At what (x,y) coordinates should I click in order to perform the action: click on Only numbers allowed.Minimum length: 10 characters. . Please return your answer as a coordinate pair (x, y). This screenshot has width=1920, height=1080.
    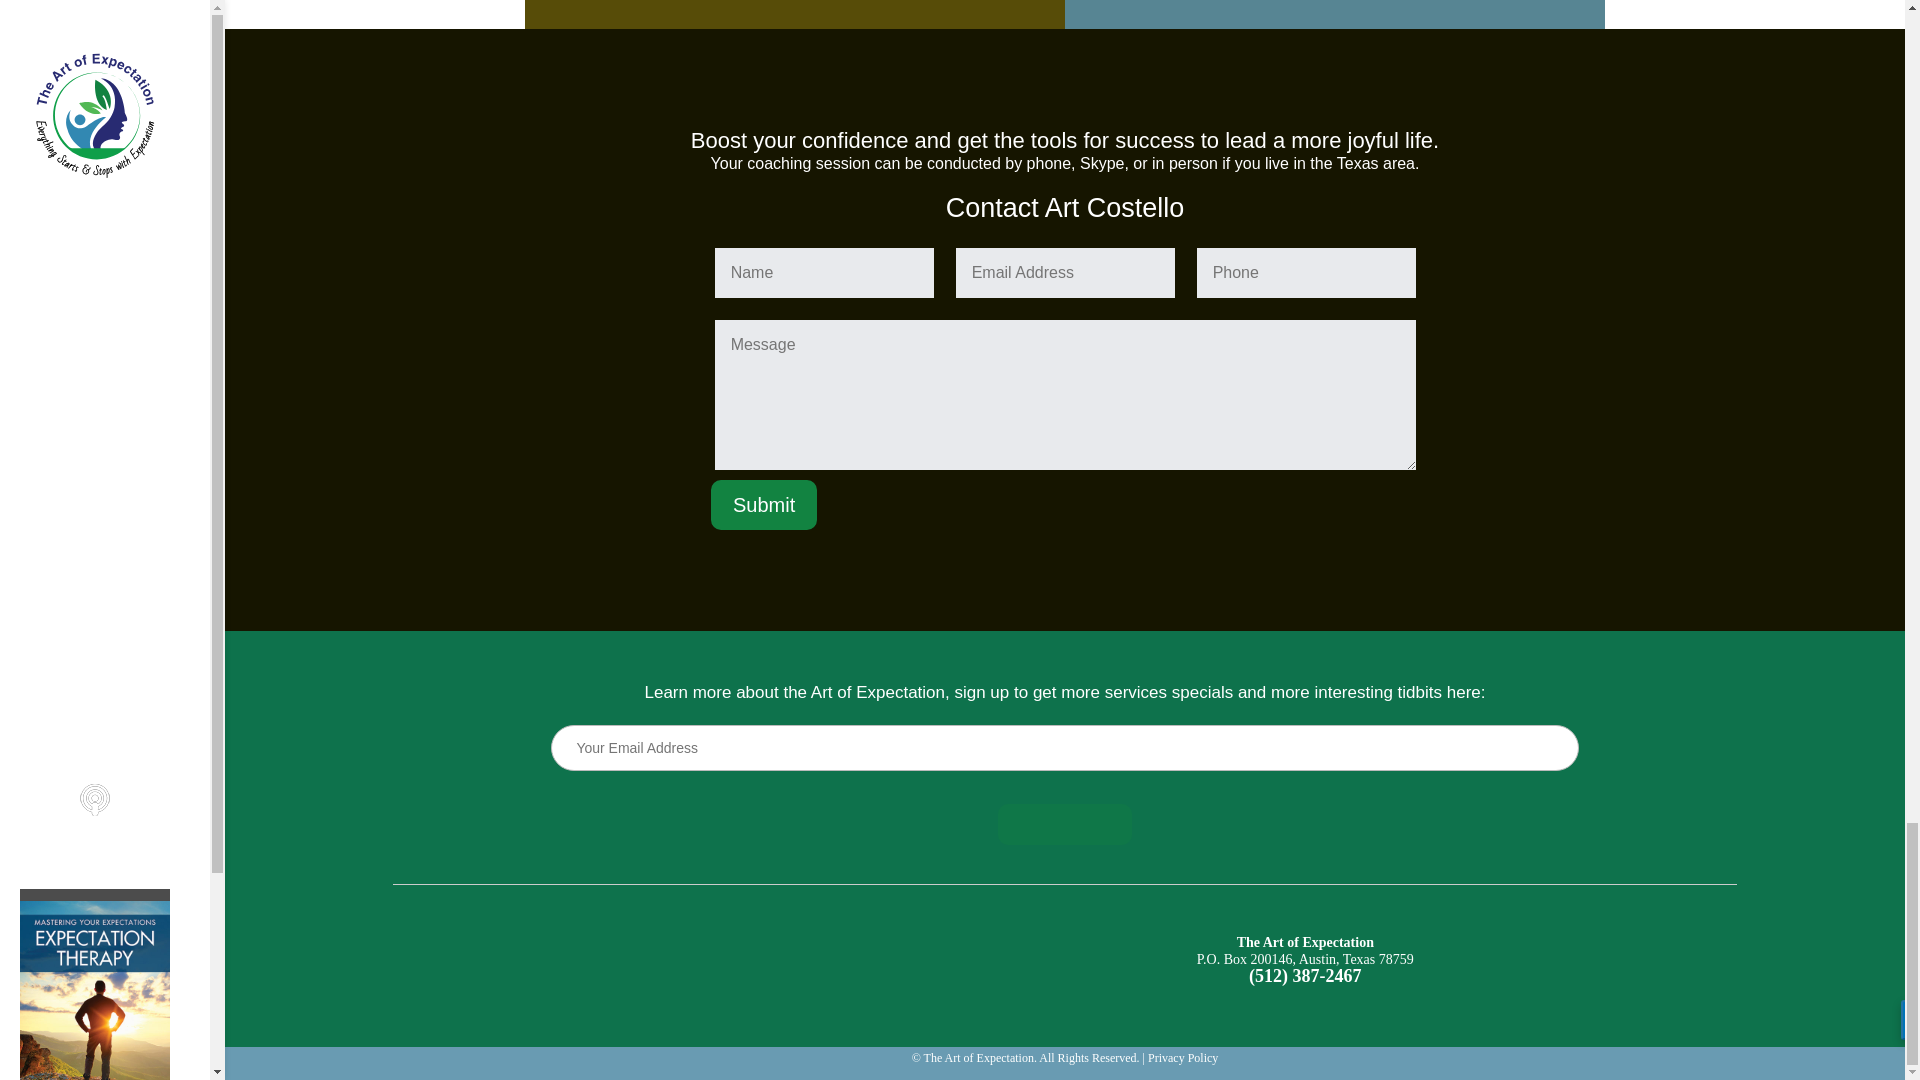
    Looking at the image, I should click on (1306, 273).